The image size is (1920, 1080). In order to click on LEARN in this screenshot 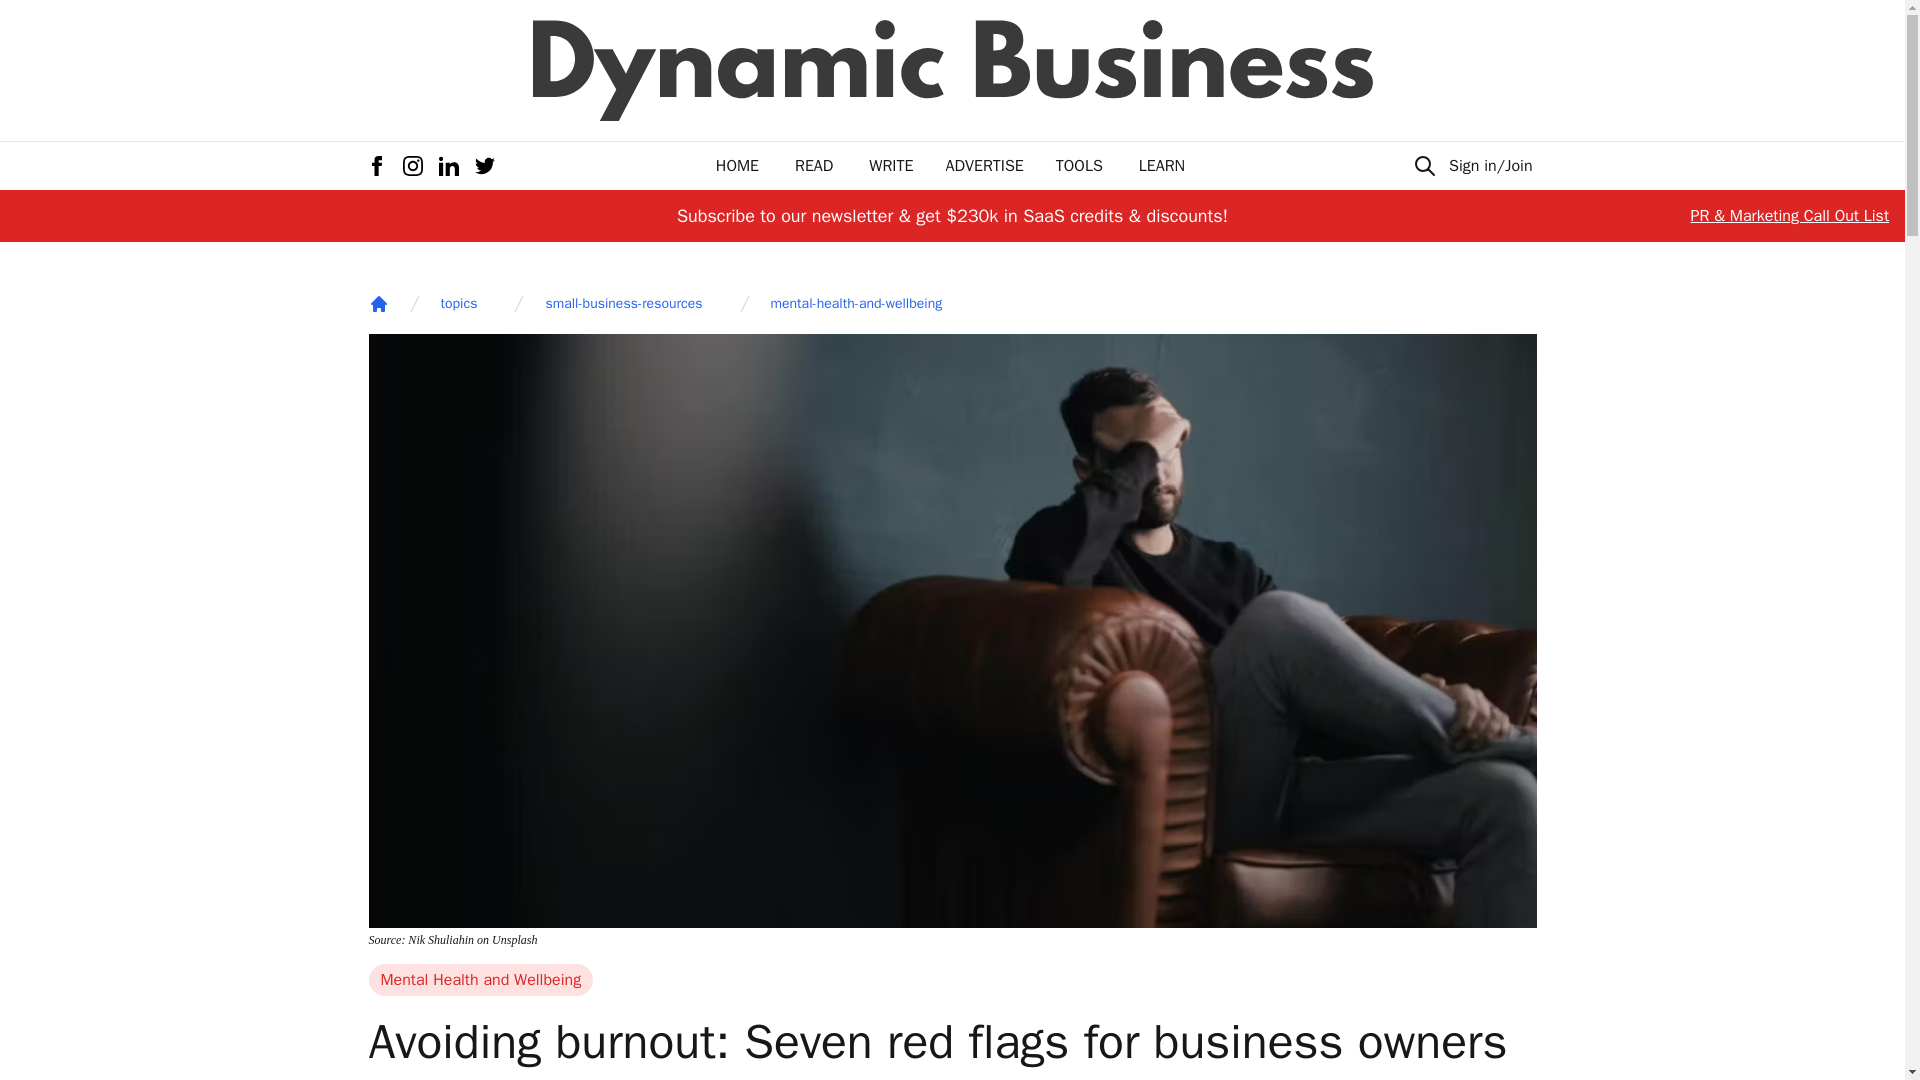, I will do `click(1161, 166)`.